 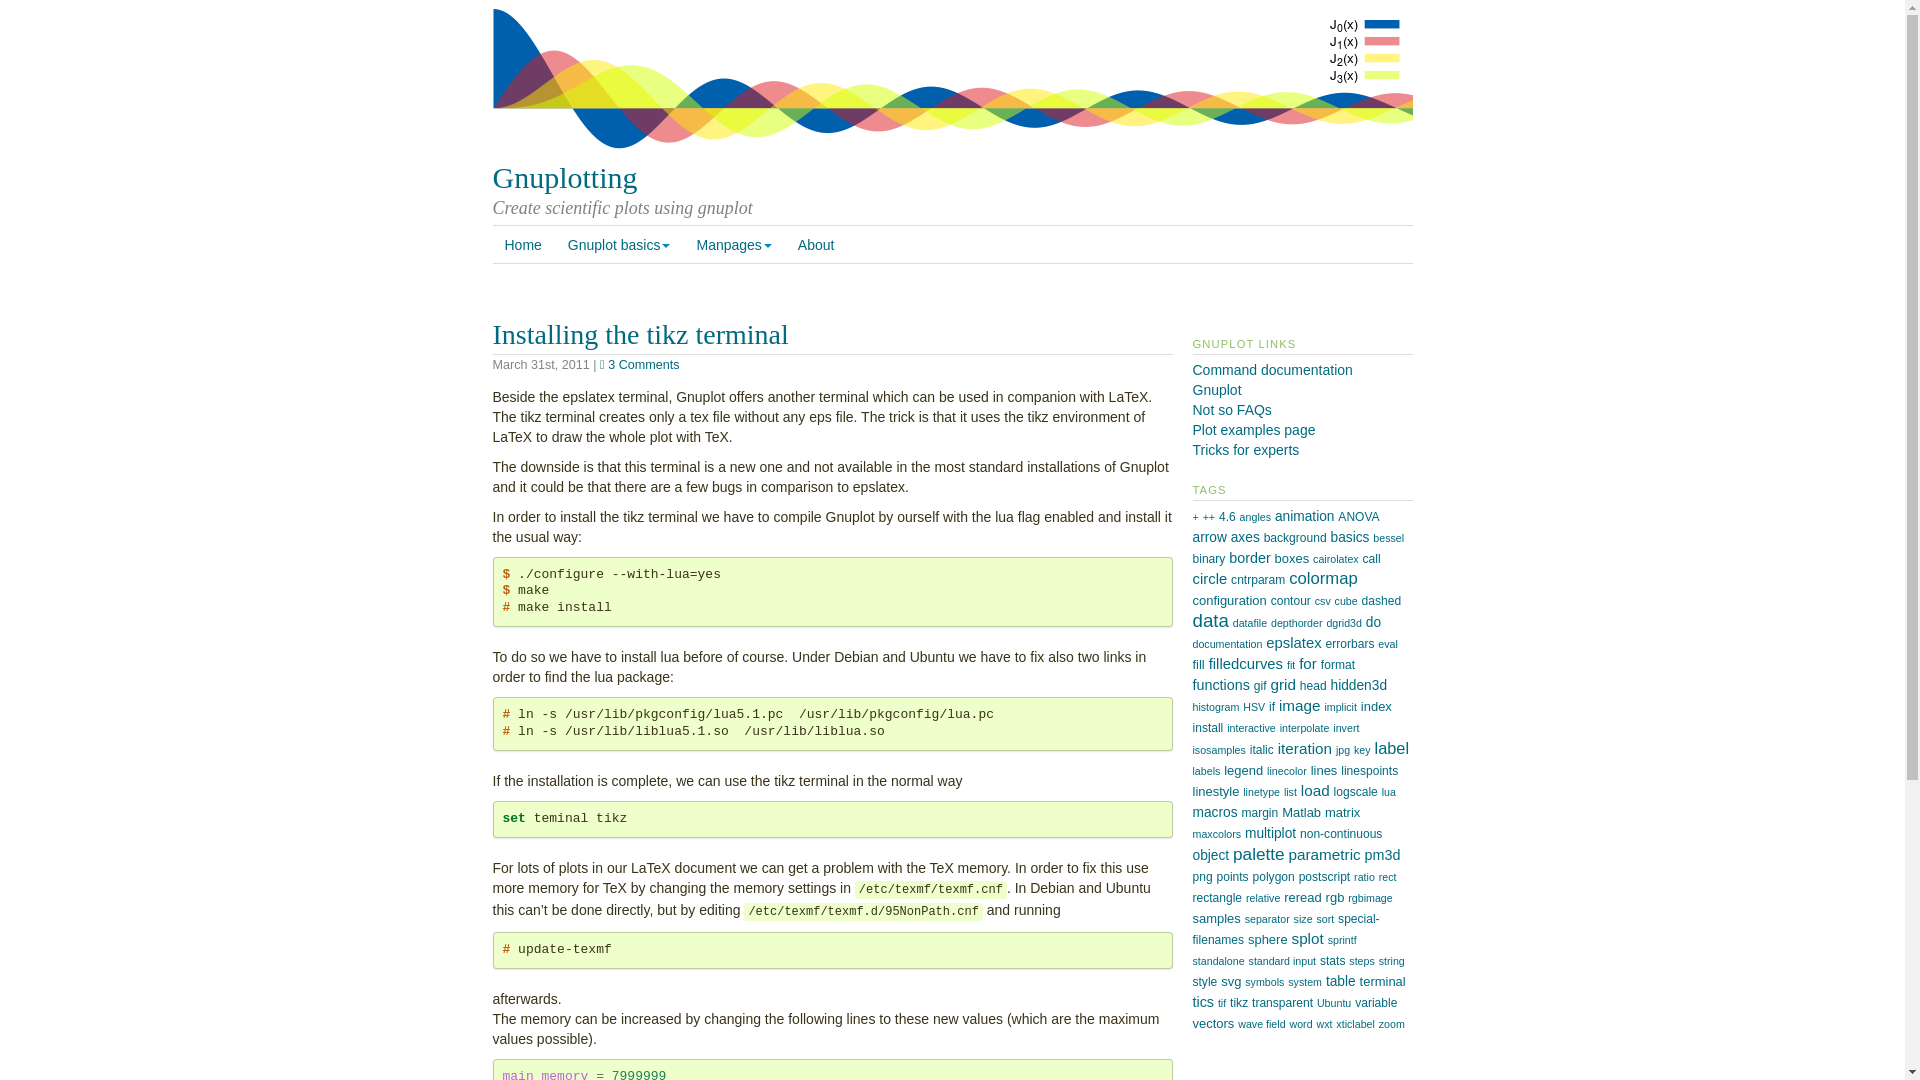 I want to click on animation, so click(x=1304, y=516).